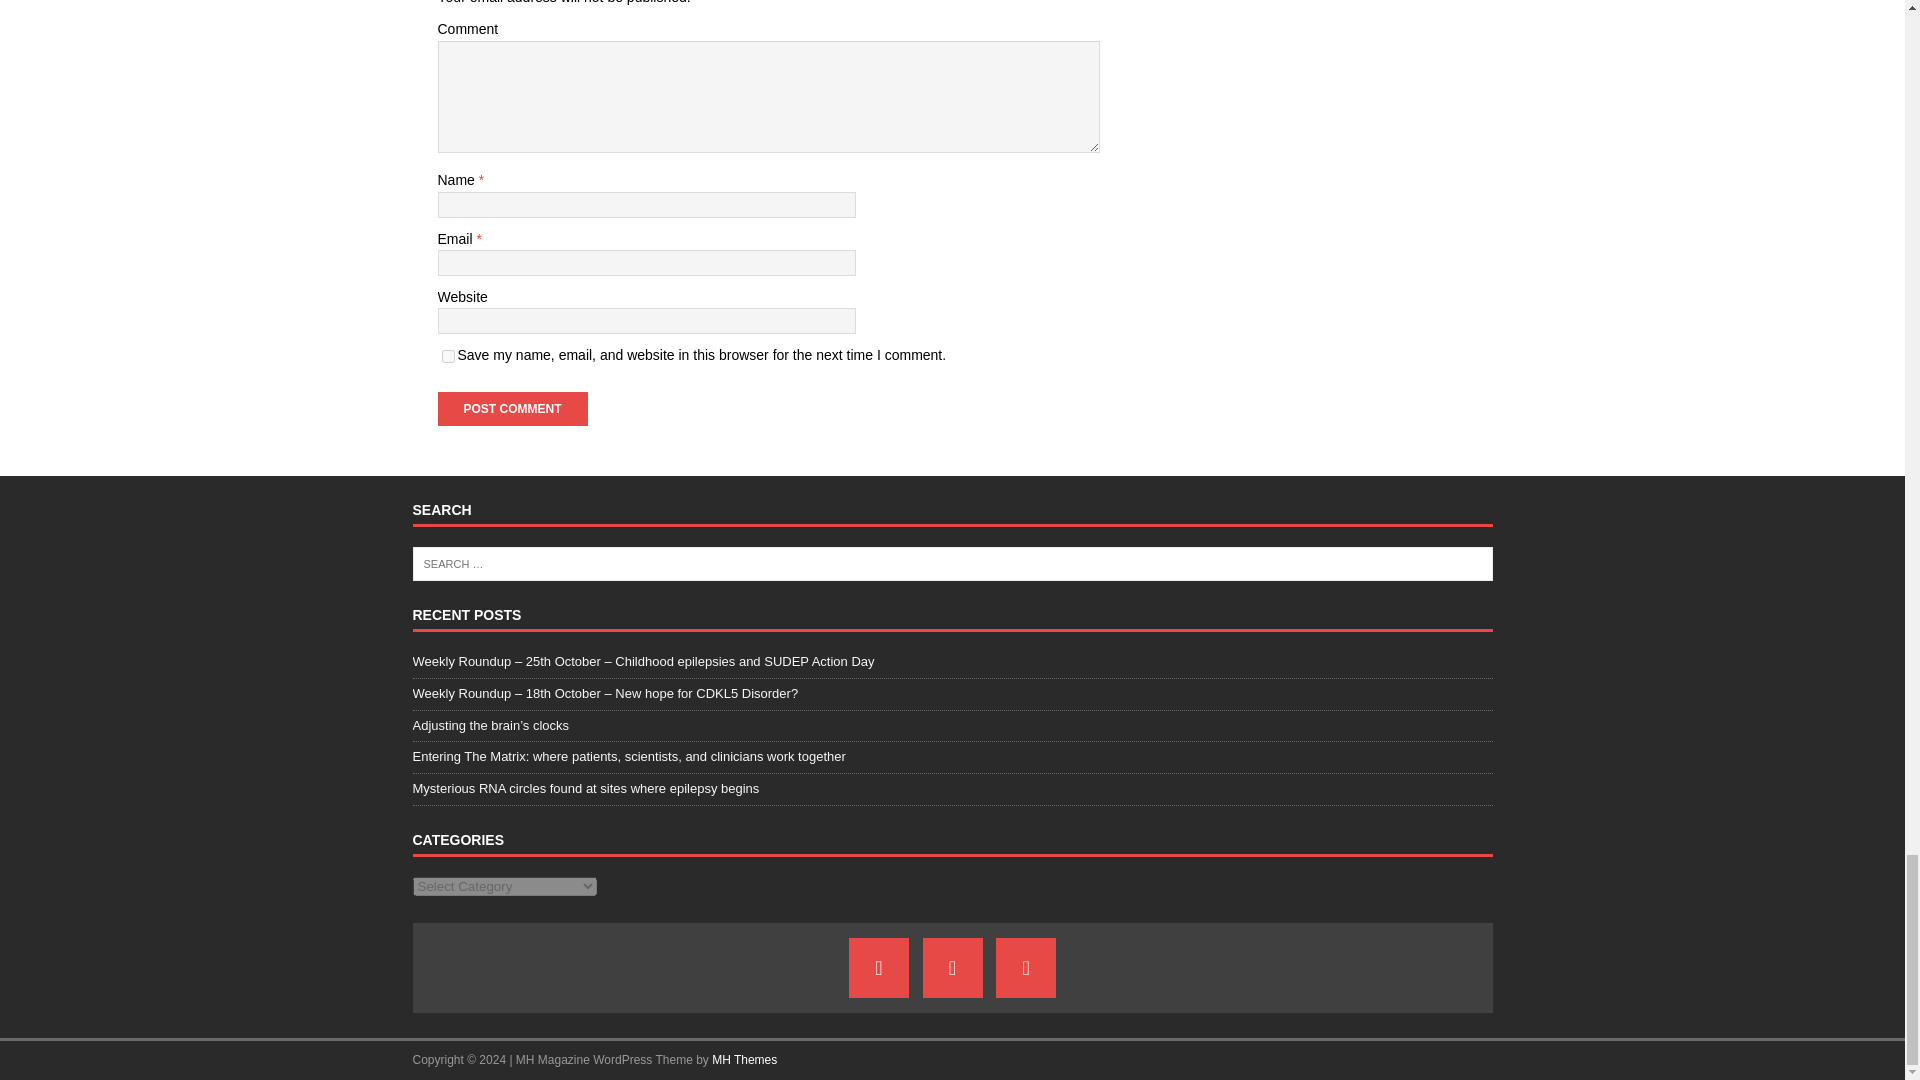 The width and height of the screenshot is (1920, 1080). What do you see at coordinates (448, 356) in the screenshot?
I see `yes` at bounding box center [448, 356].